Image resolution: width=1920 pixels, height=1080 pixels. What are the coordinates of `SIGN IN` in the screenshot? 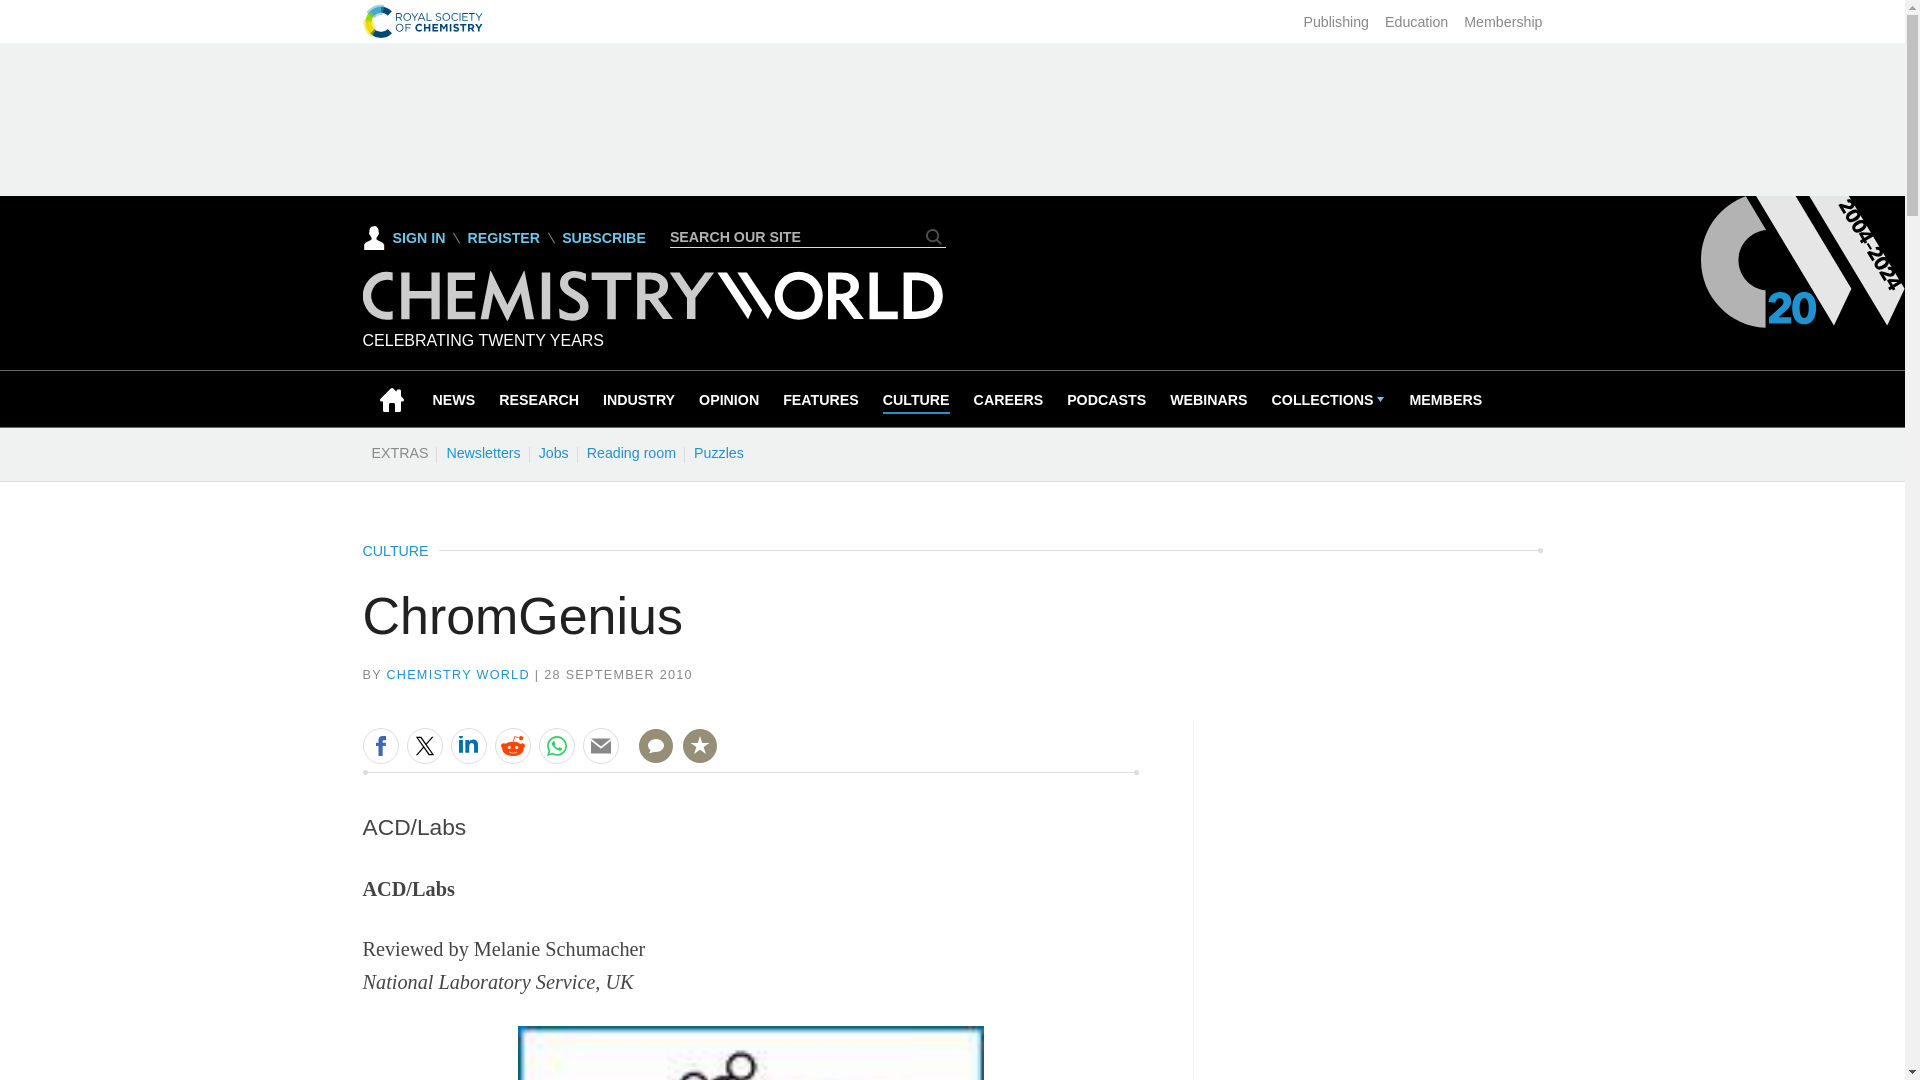 It's located at (404, 237).